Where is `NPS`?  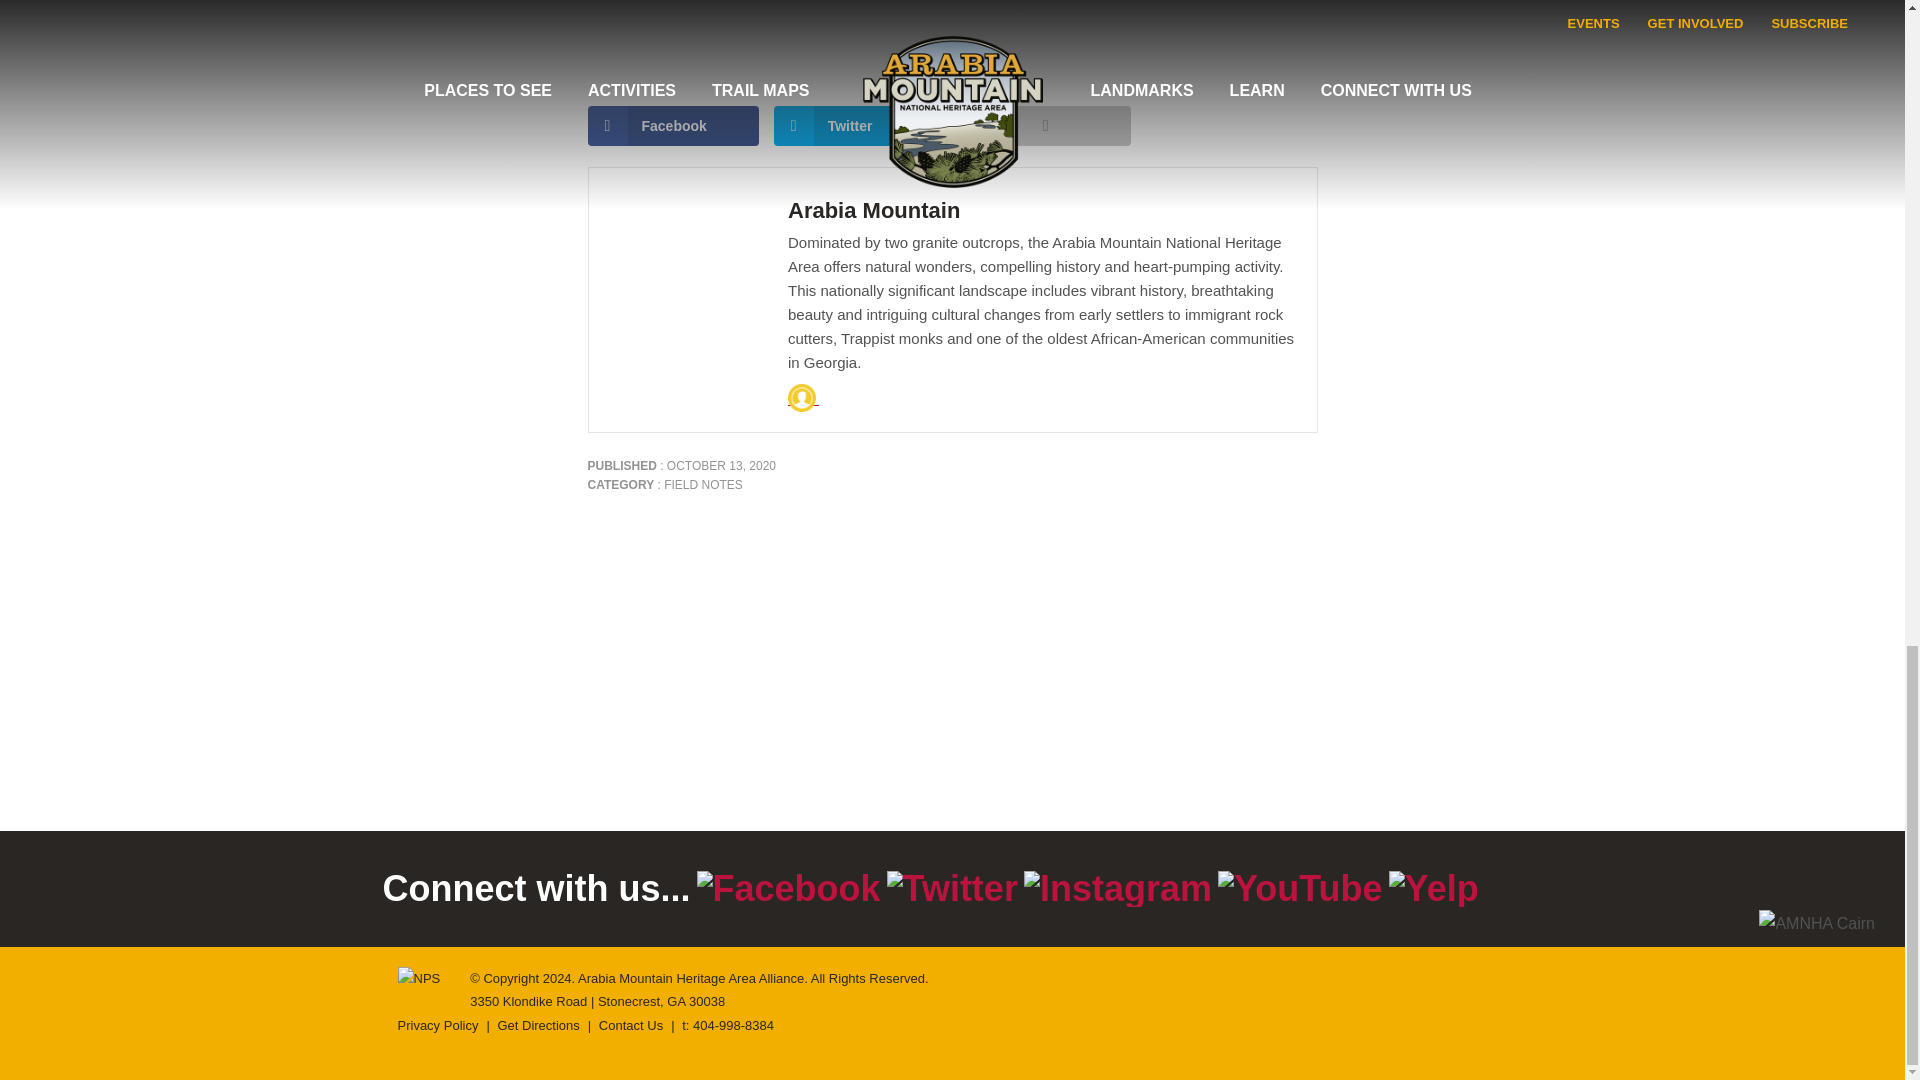
NPS is located at coordinates (419, 978).